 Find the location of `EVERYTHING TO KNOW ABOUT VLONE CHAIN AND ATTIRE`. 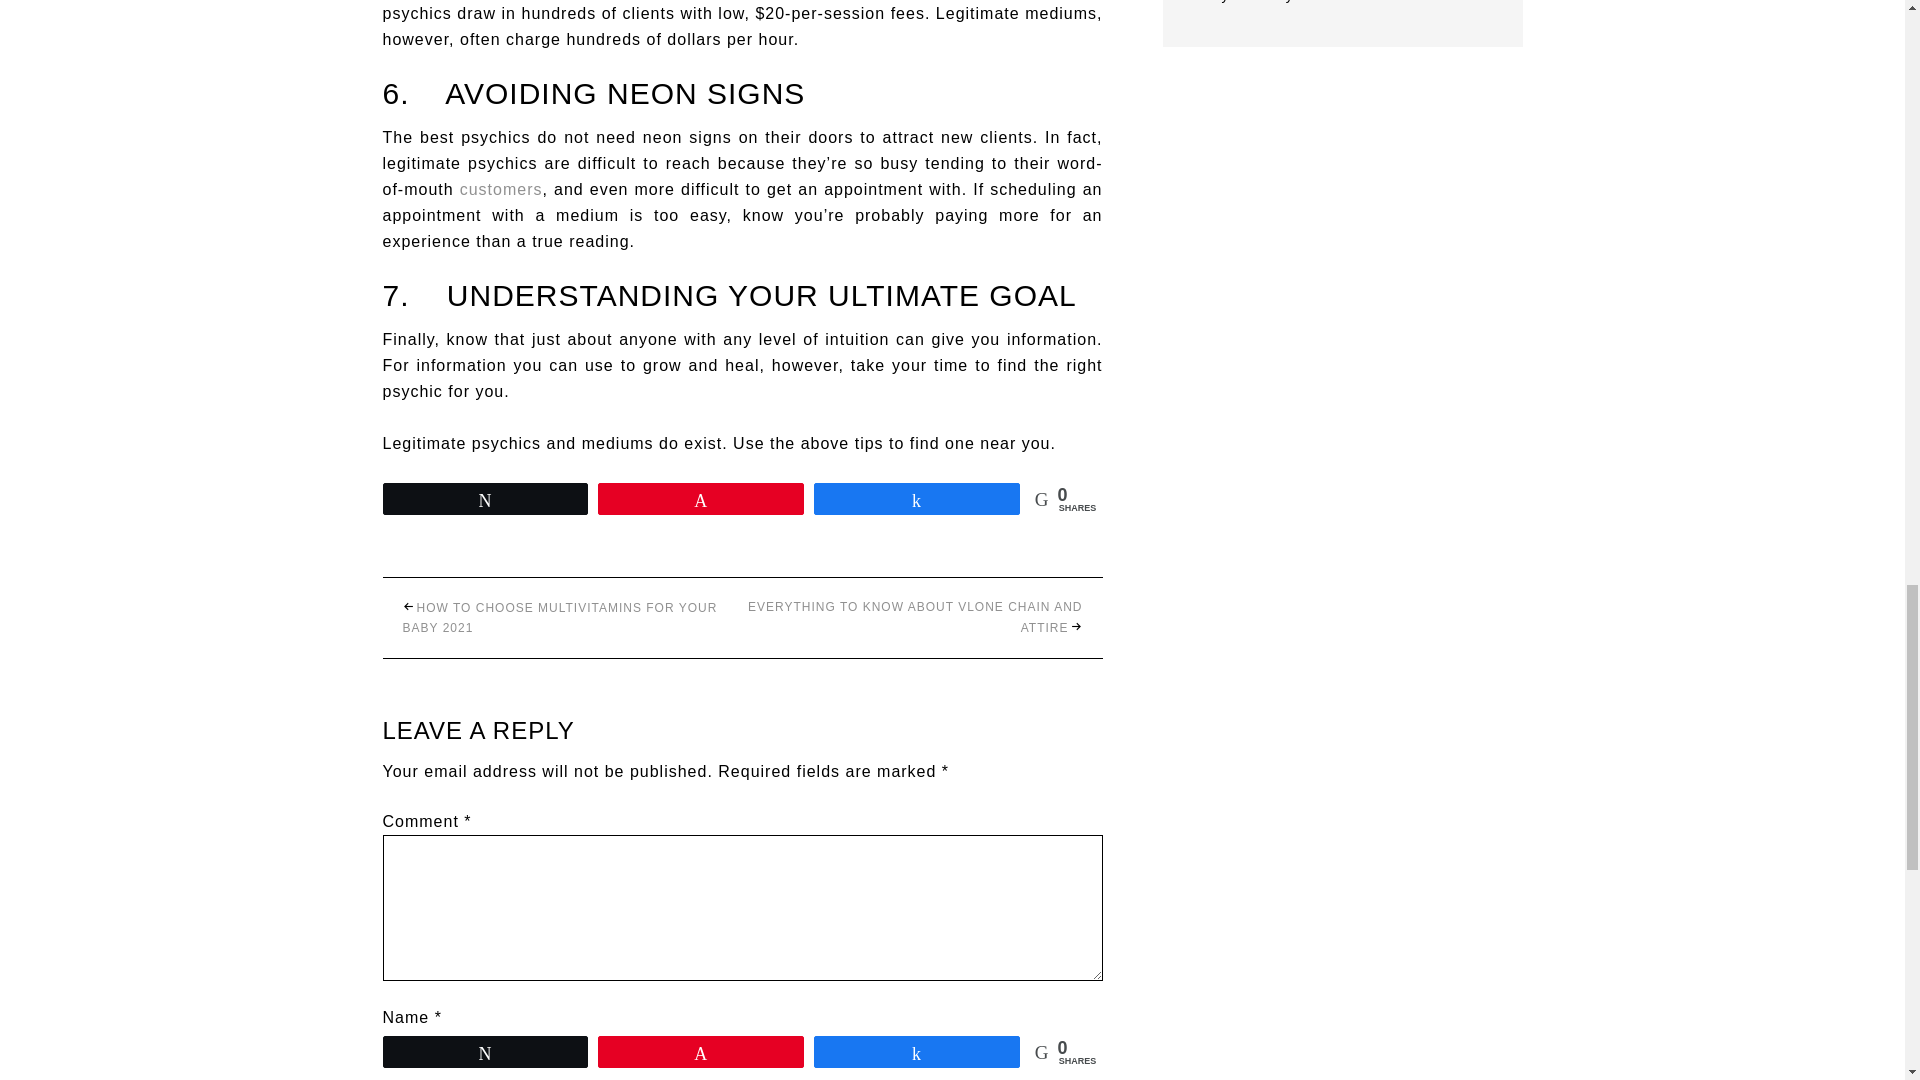

EVERYTHING TO KNOW ABOUT VLONE CHAIN AND ATTIRE is located at coordinates (915, 618).